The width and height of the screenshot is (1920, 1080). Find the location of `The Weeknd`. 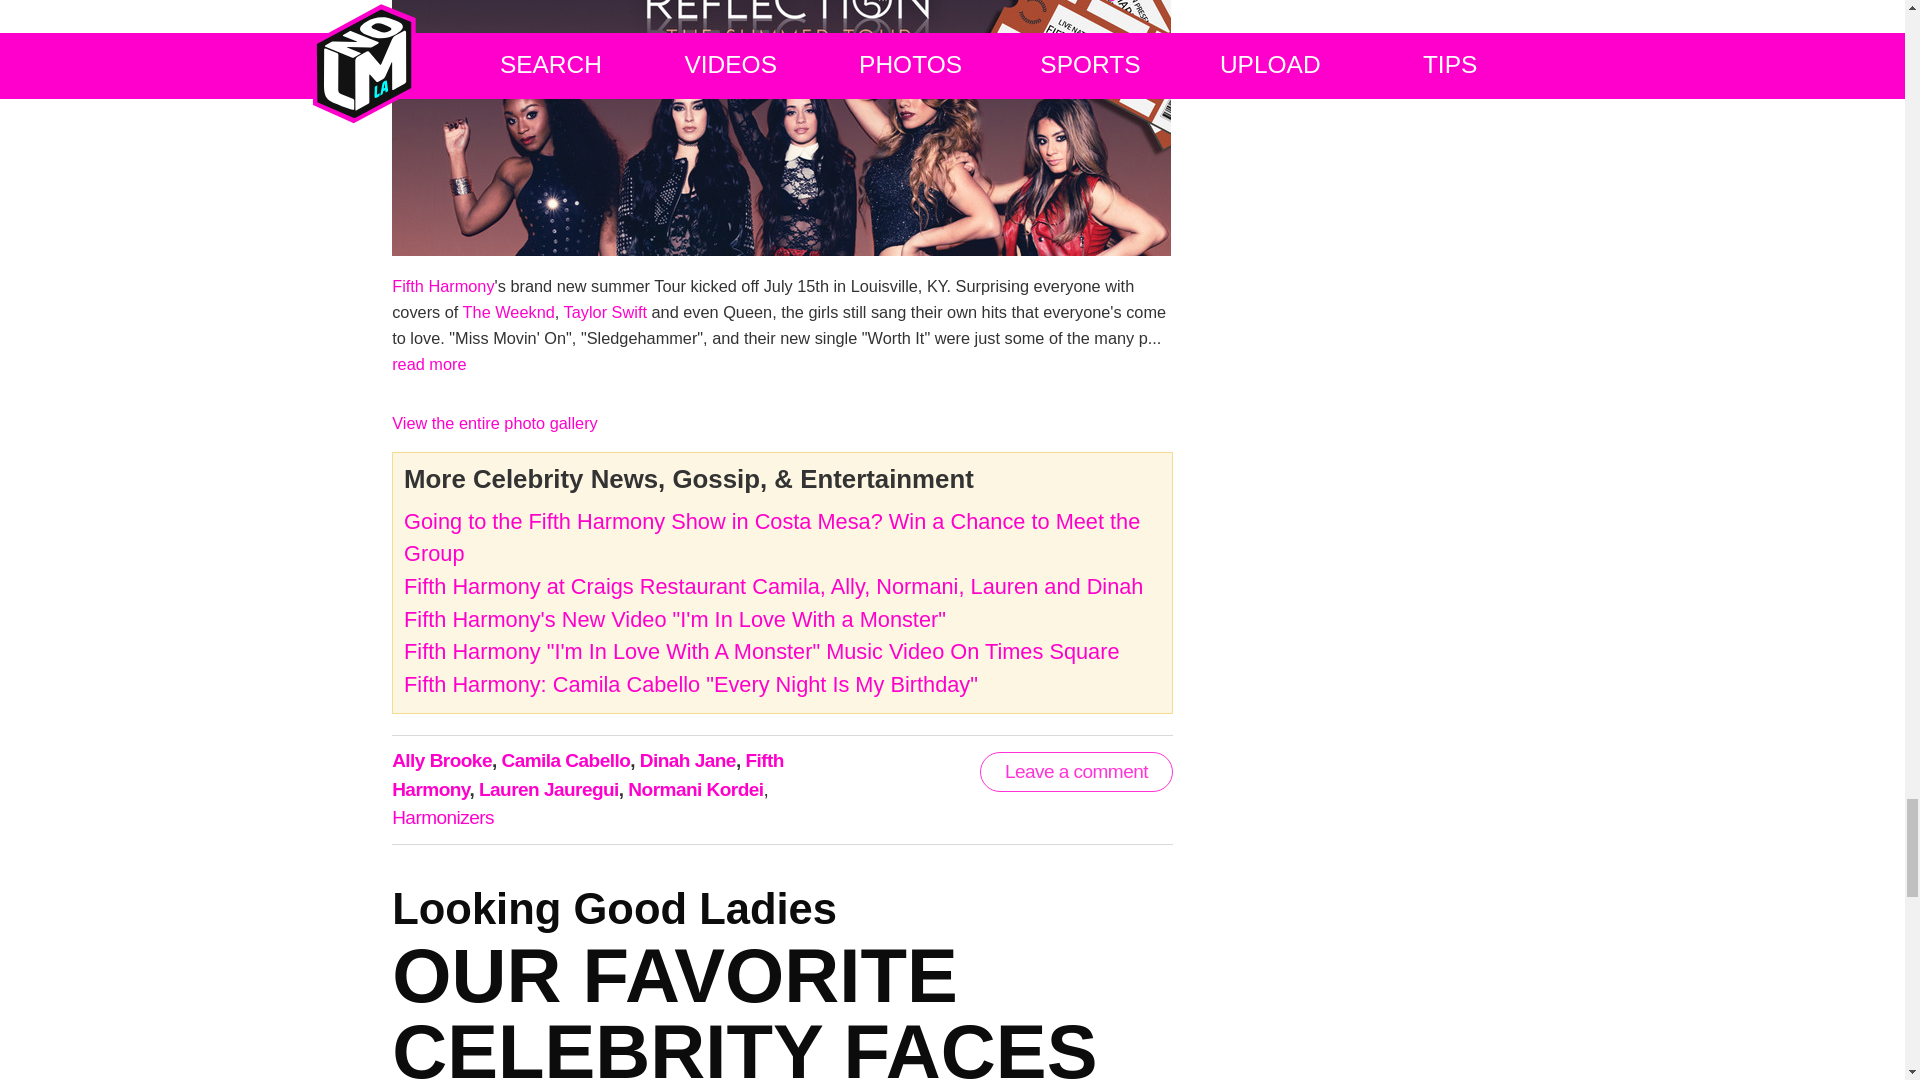

The Weeknd is located at coordinates (508, 312).